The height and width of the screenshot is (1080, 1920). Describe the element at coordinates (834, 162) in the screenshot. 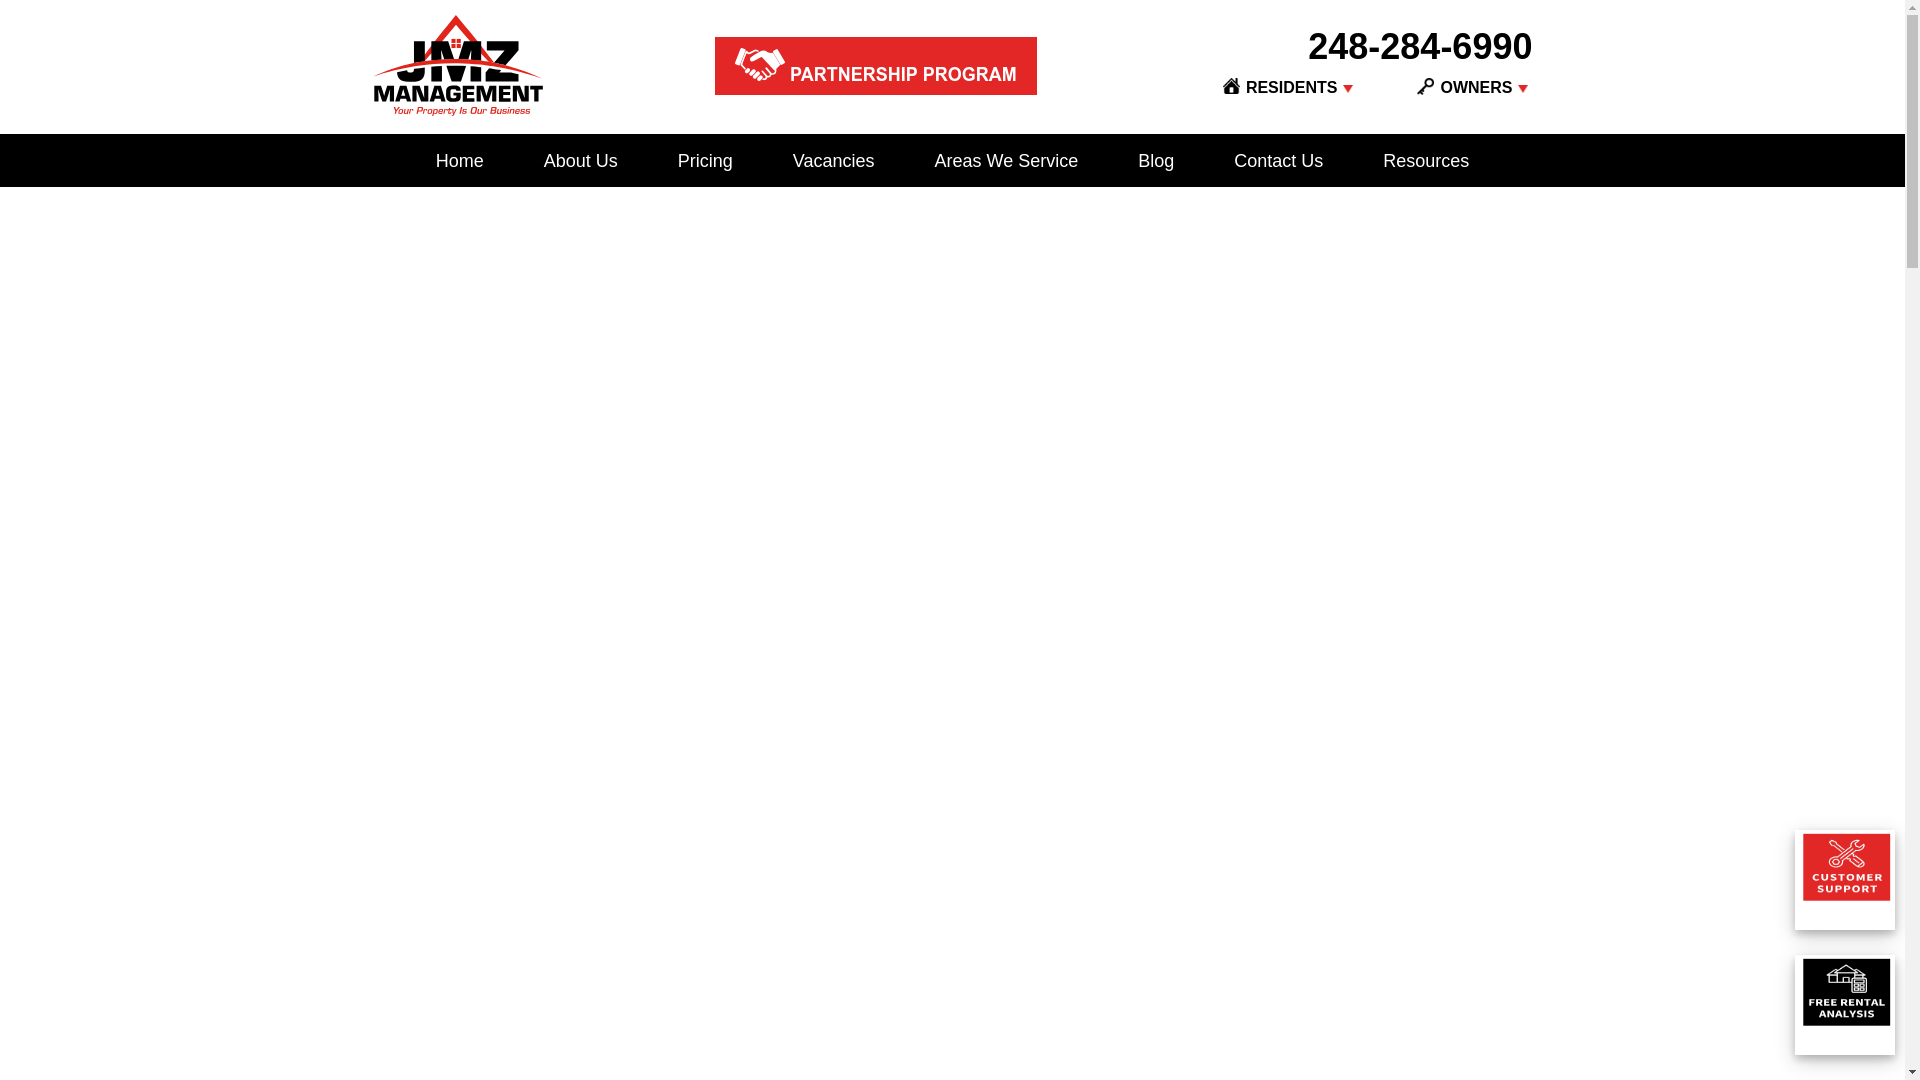

I see `Vacancies` at that location.